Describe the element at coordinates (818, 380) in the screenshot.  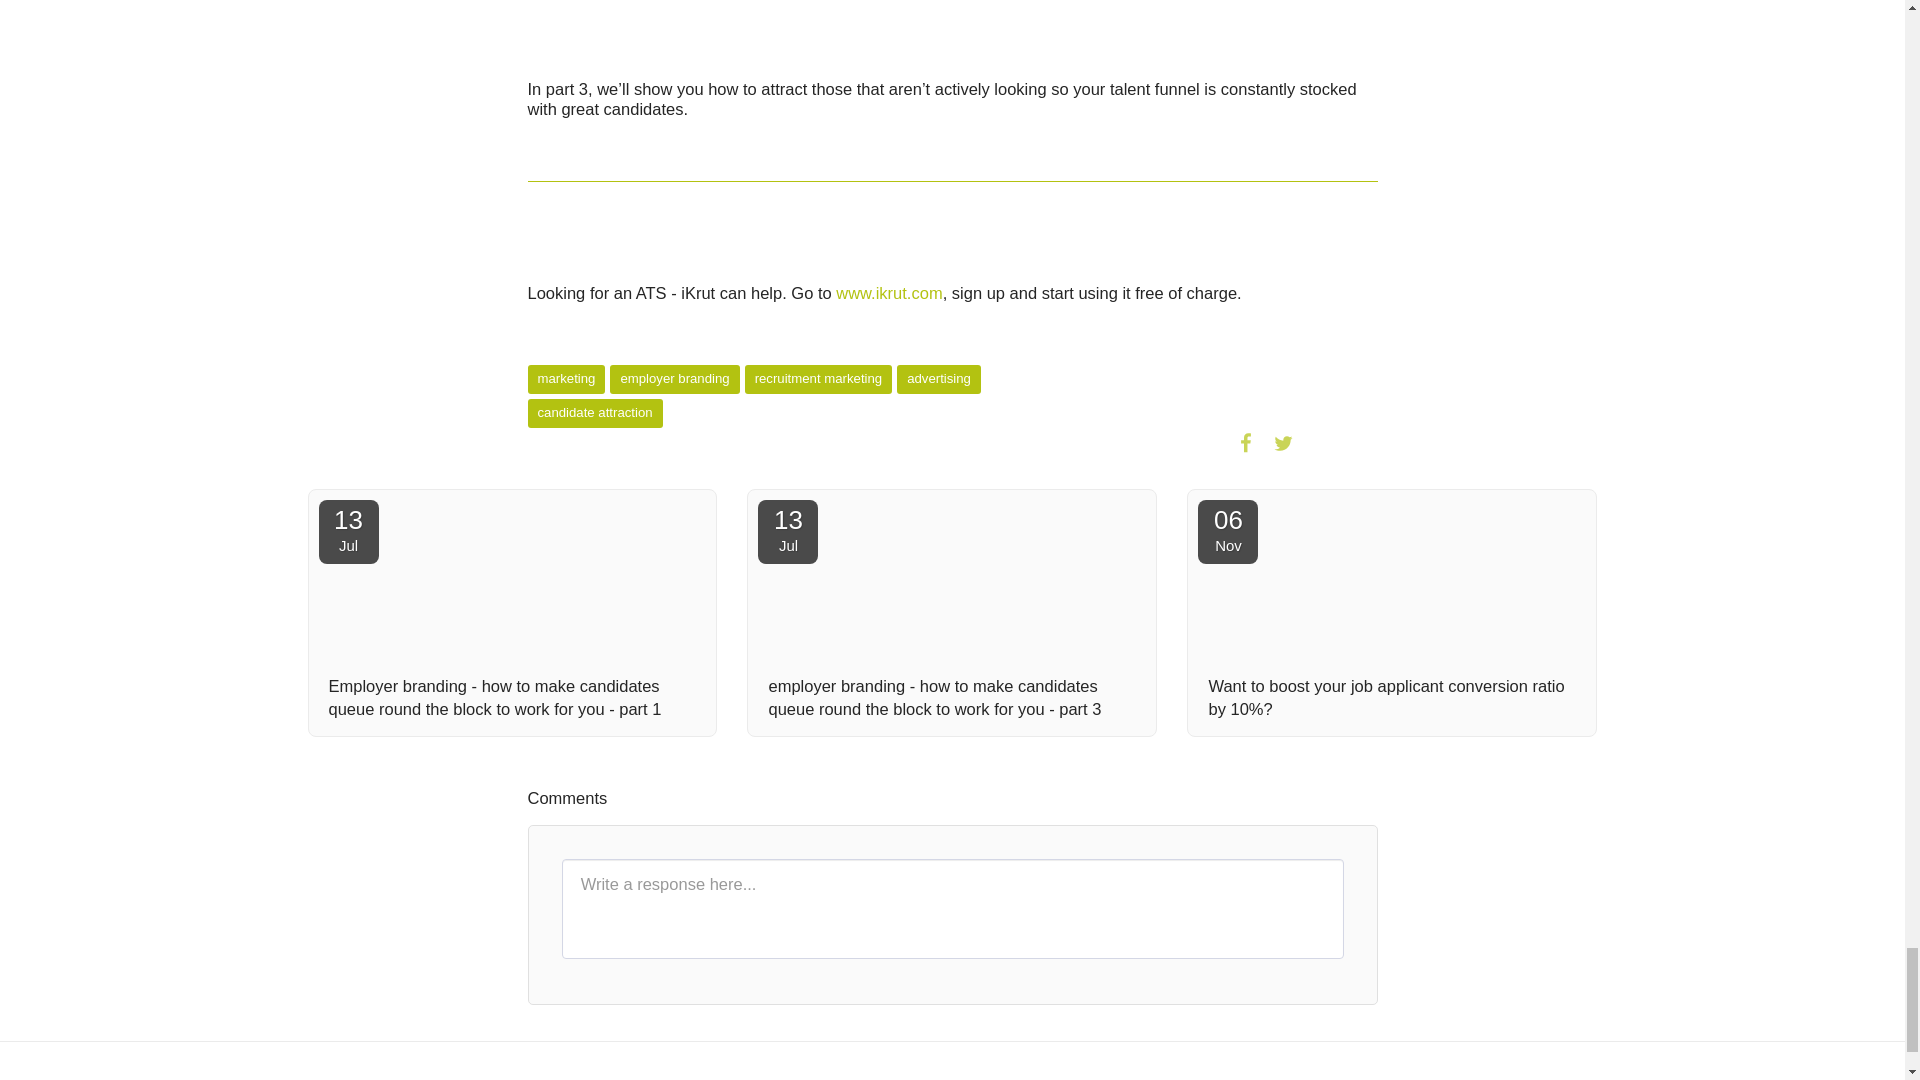
I see `recruitment marketing` at that location.